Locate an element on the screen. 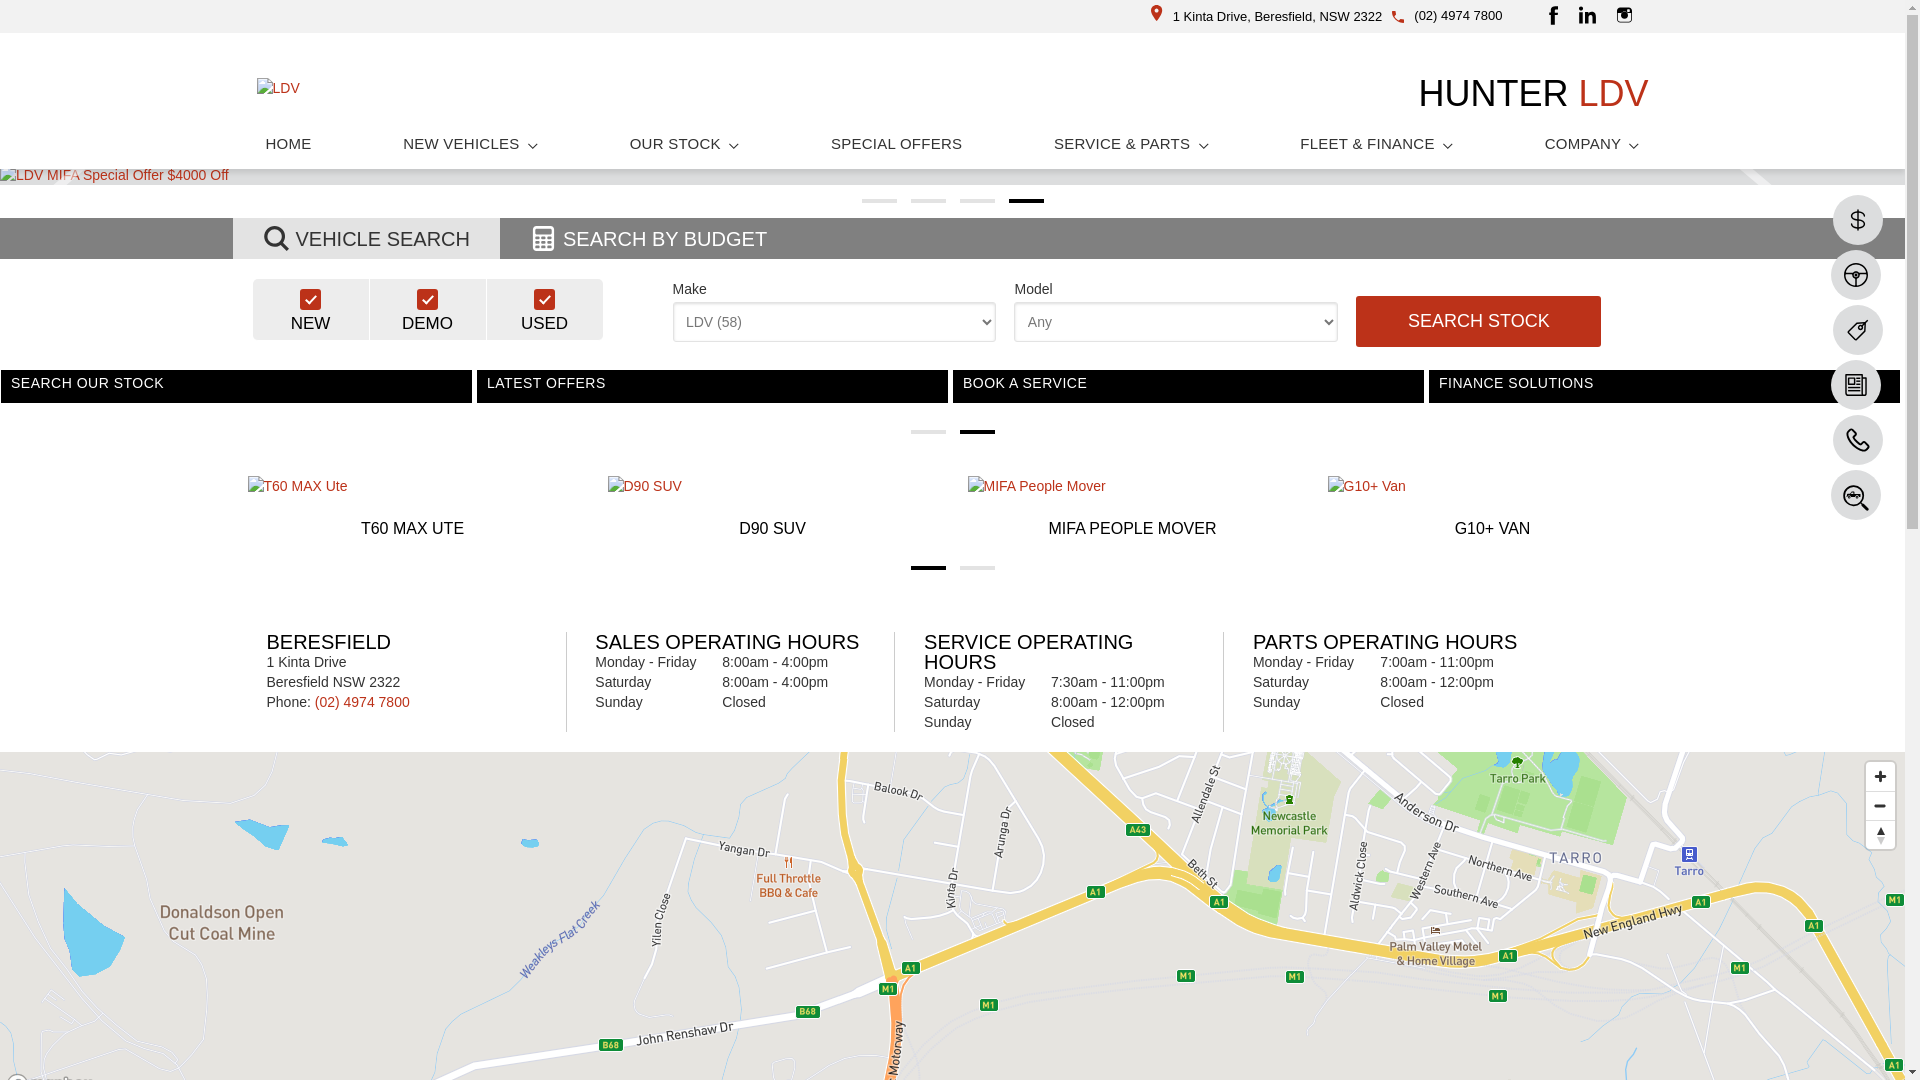  (02) 4974 7800 is located at coordinates (1458, 16).